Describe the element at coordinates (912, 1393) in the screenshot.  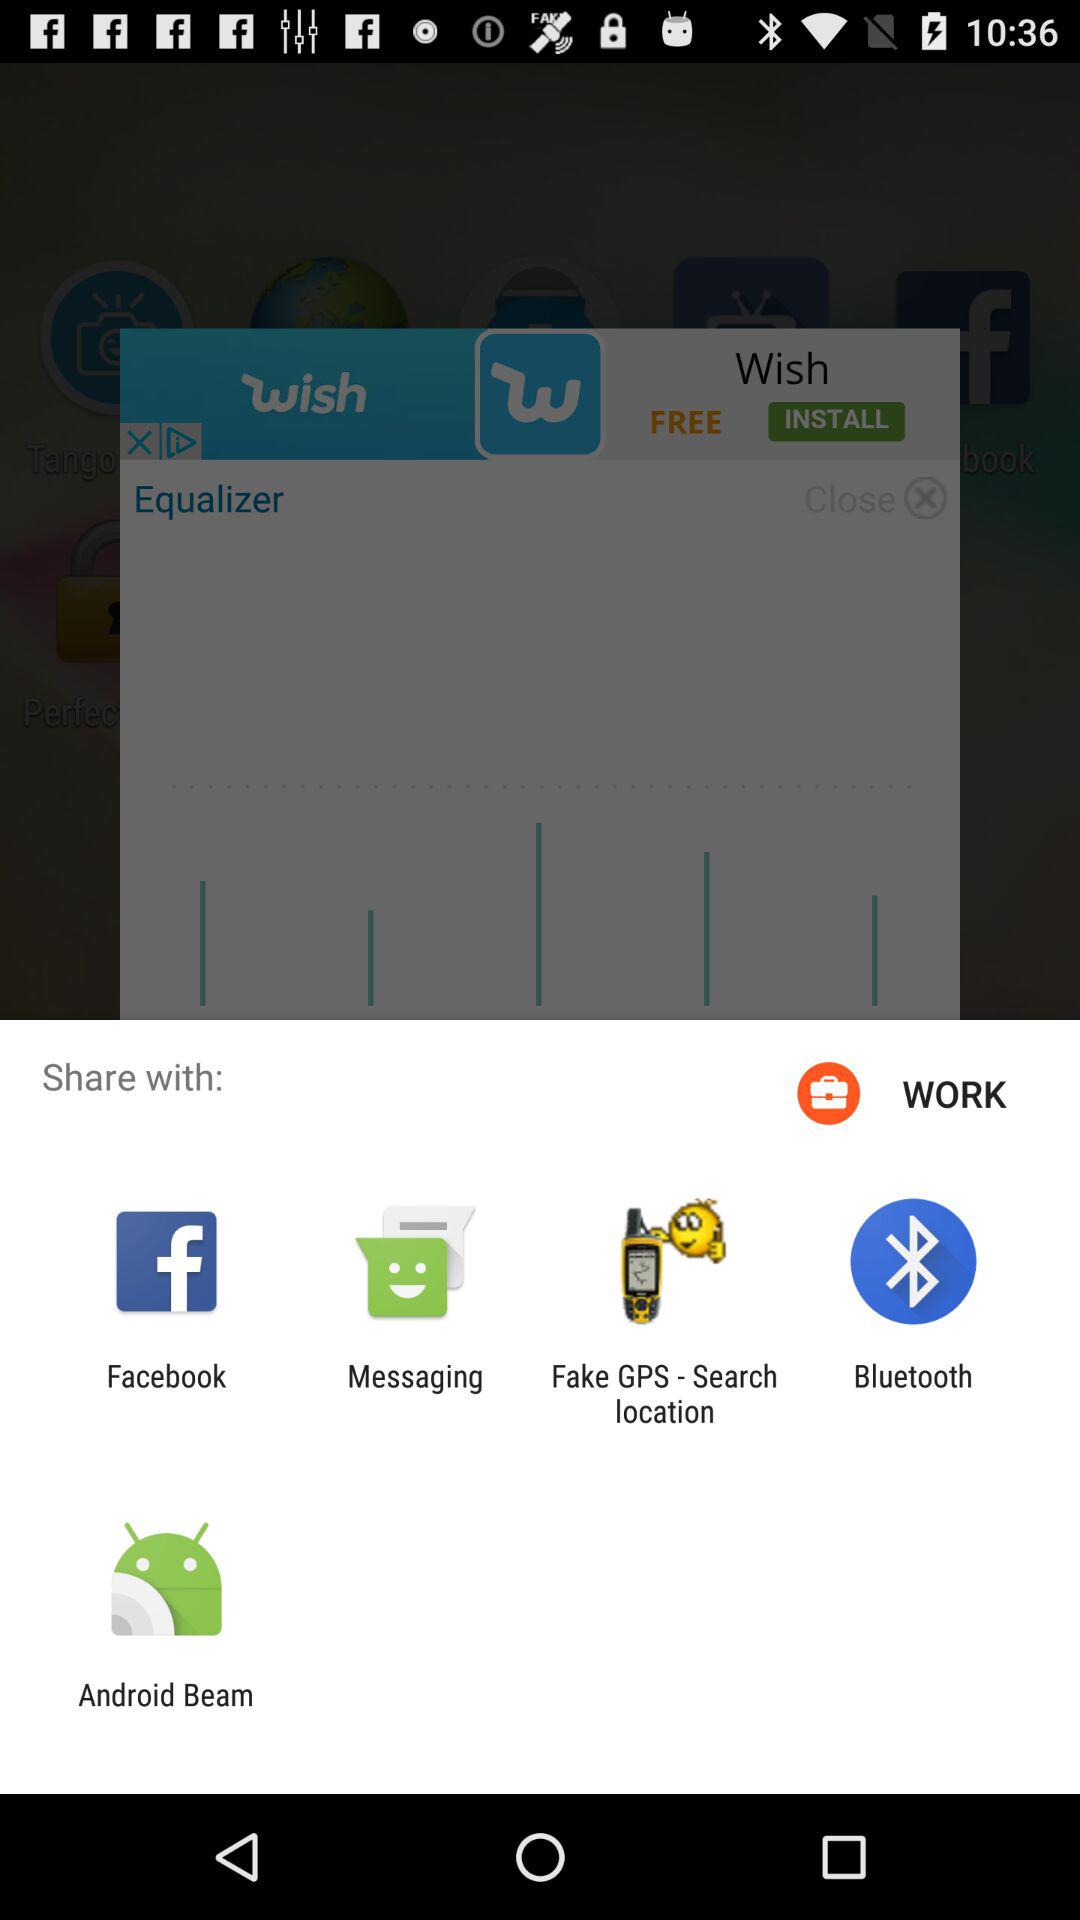
I see `tap the bluetooth at the bottom right corner` at that location.